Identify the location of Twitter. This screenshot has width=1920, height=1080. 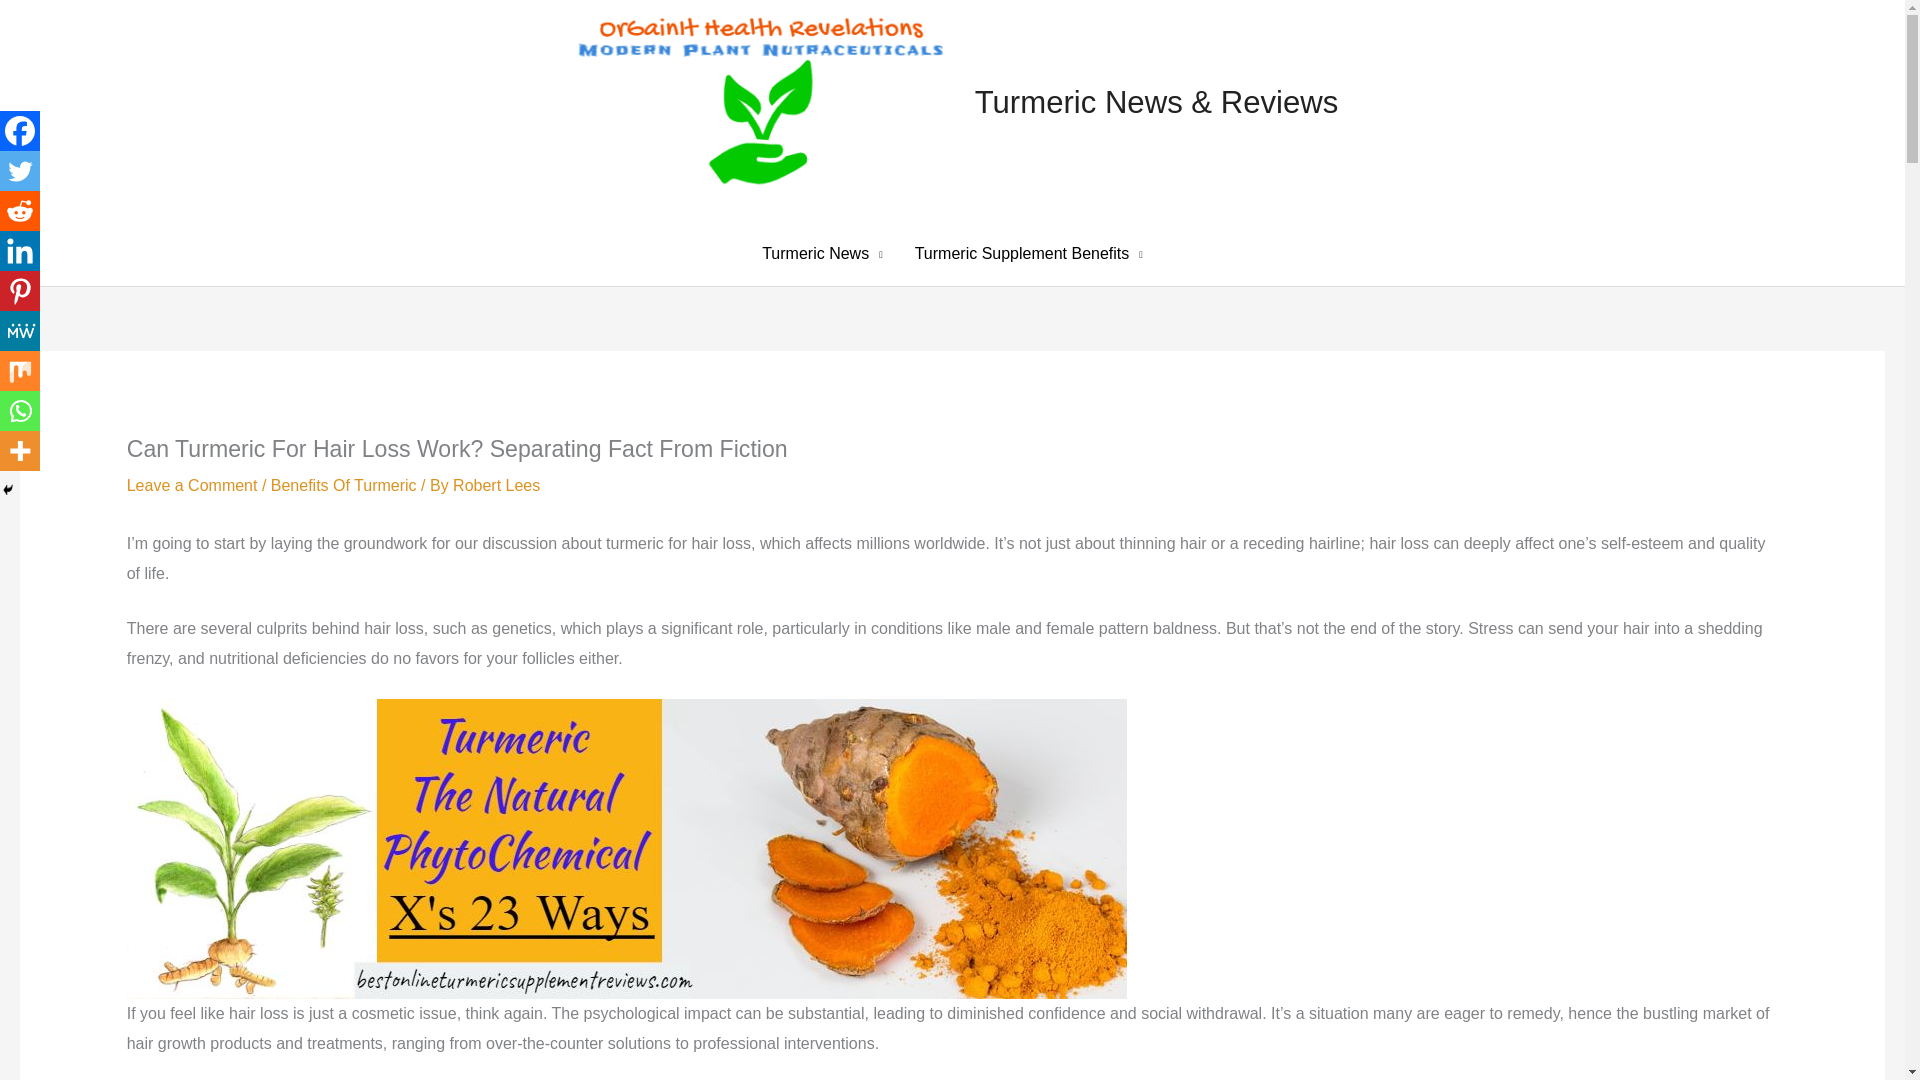
(20, 171).